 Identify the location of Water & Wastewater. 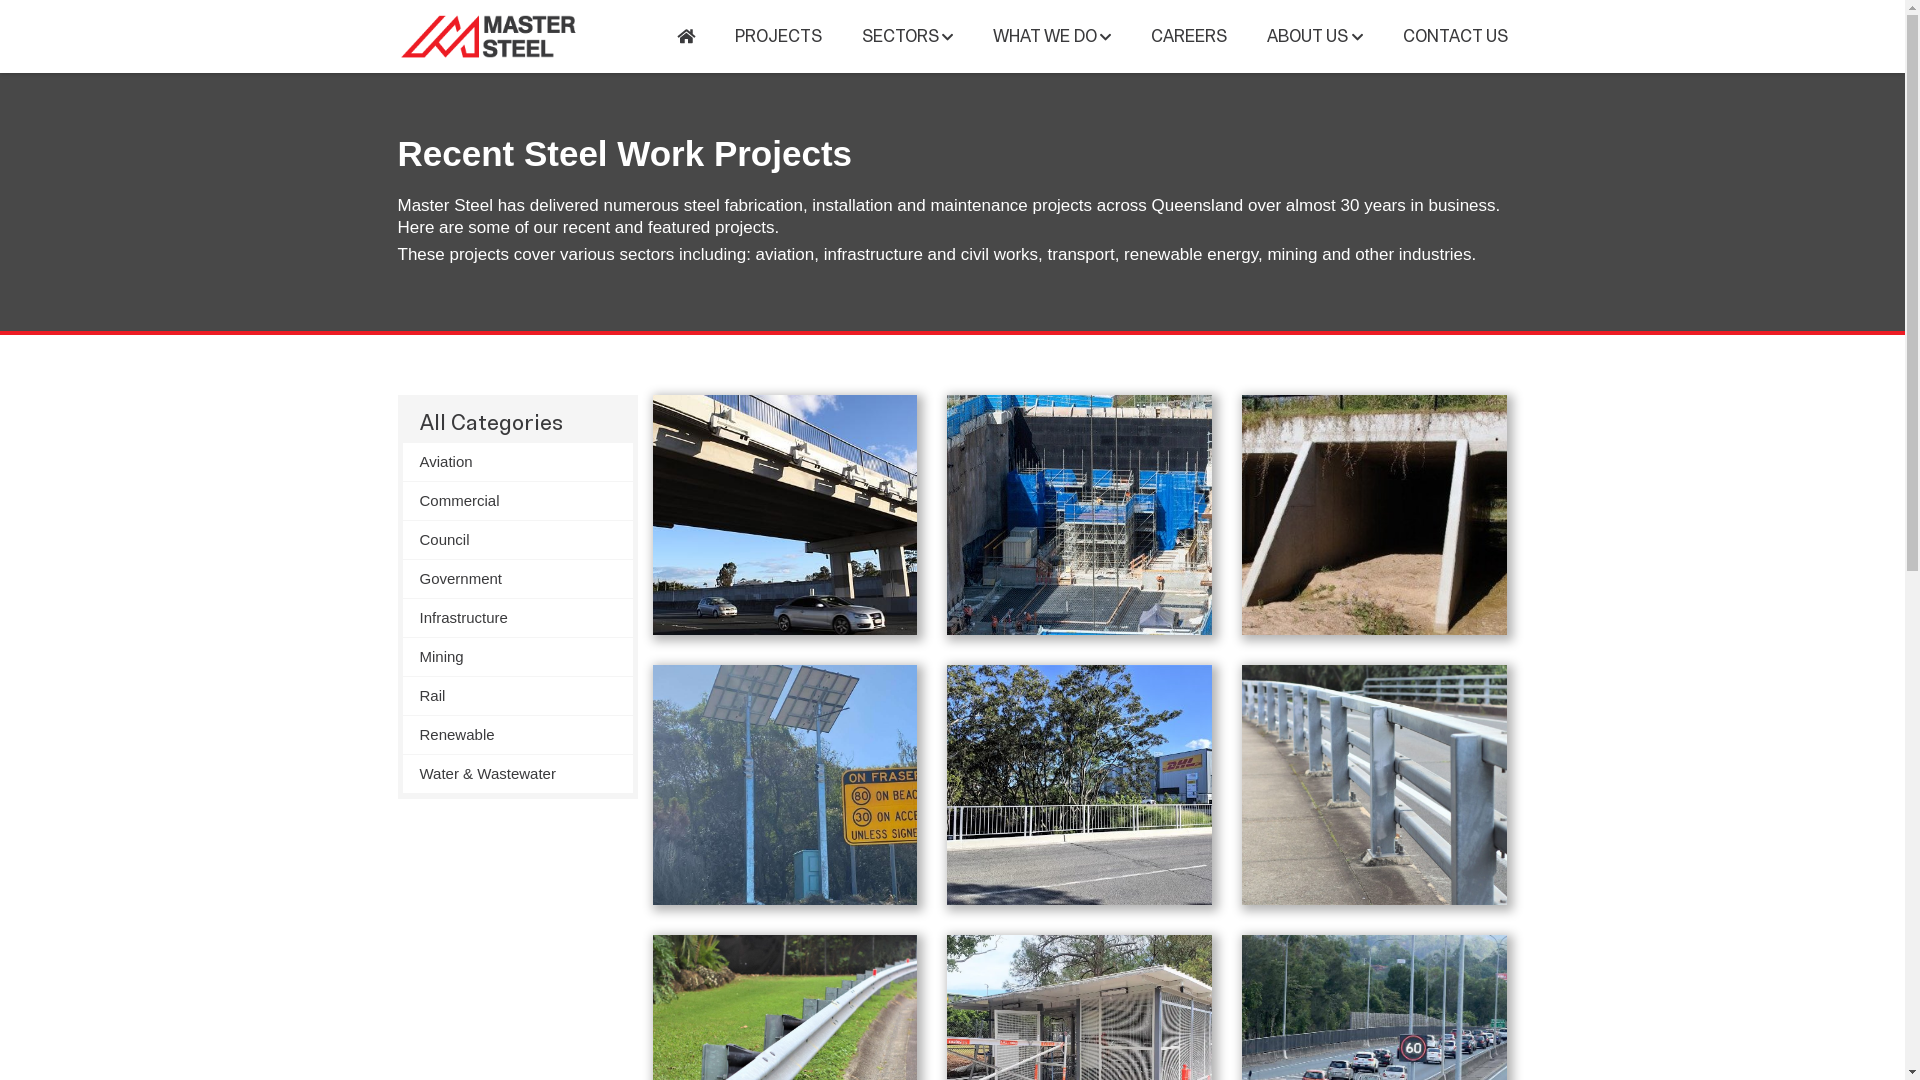
(517, 774).